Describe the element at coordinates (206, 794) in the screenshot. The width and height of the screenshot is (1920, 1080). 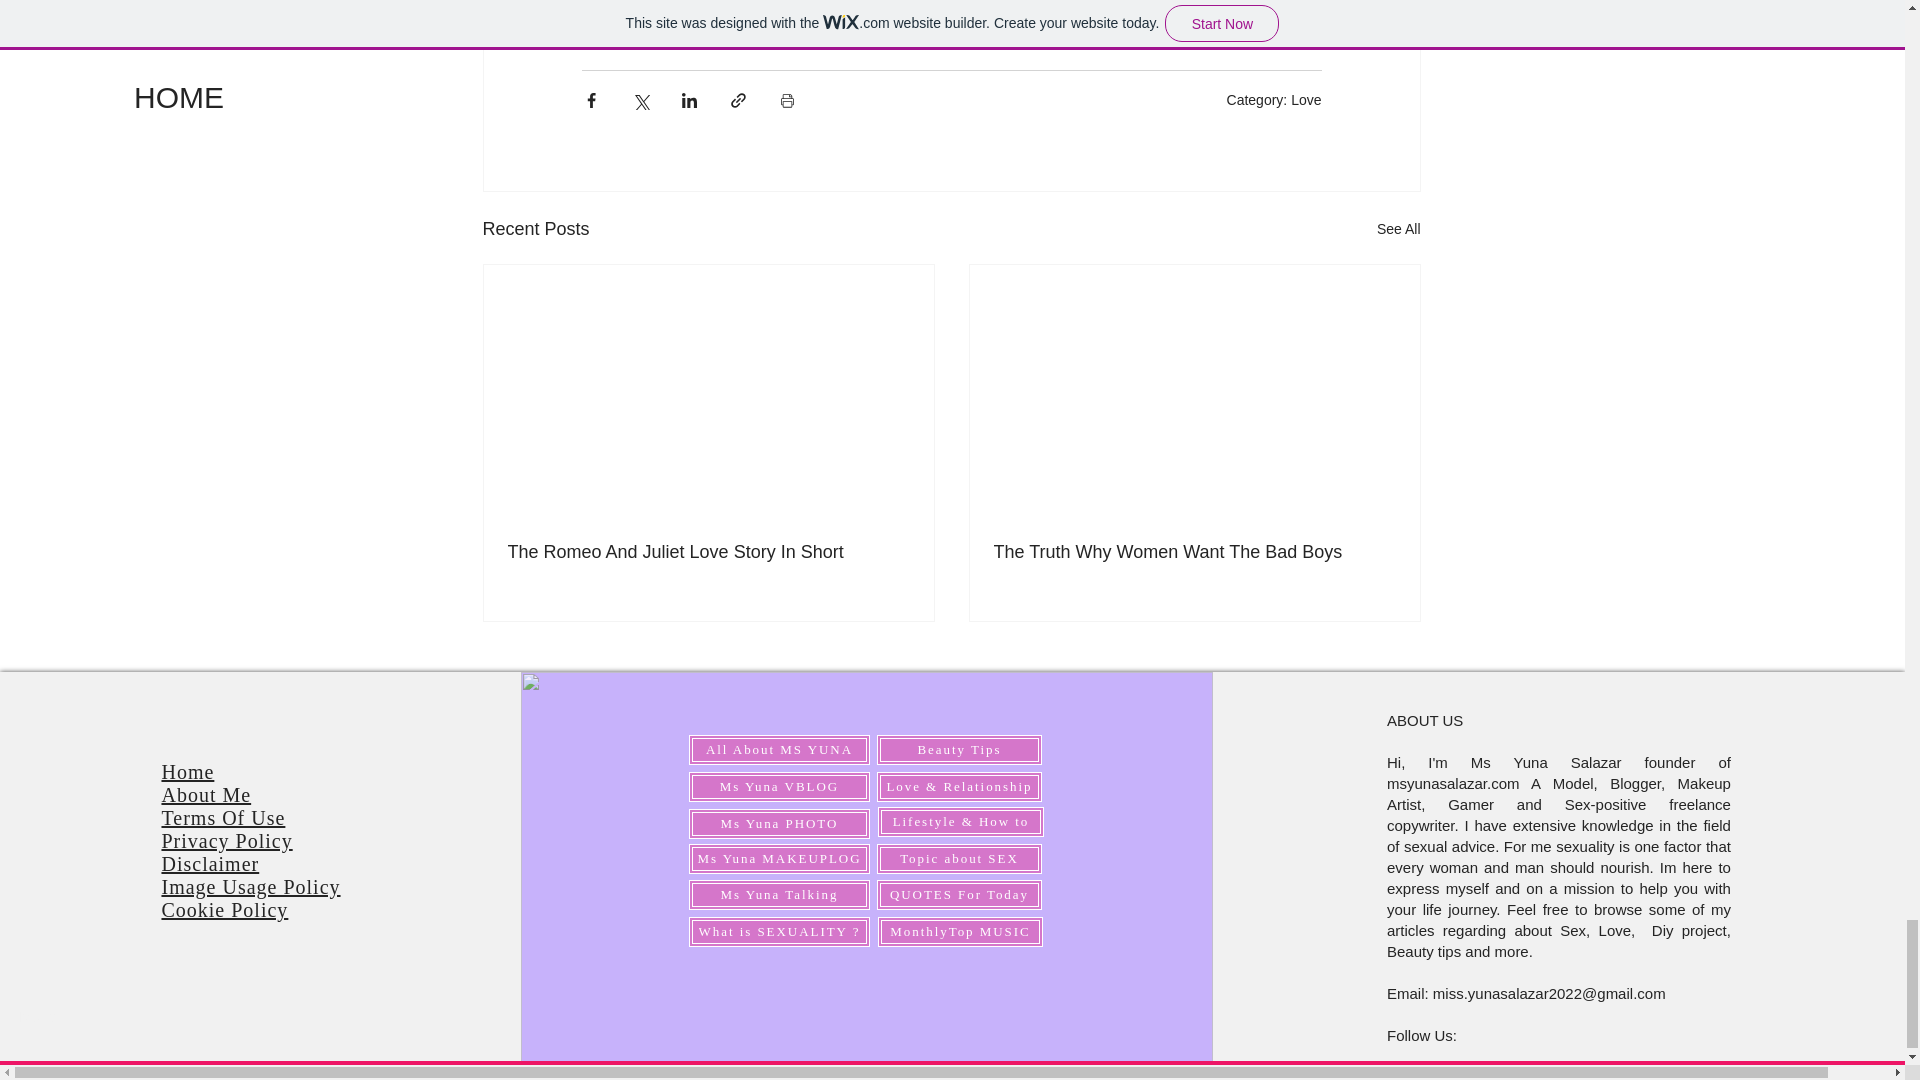
I see `About Me` at that location.